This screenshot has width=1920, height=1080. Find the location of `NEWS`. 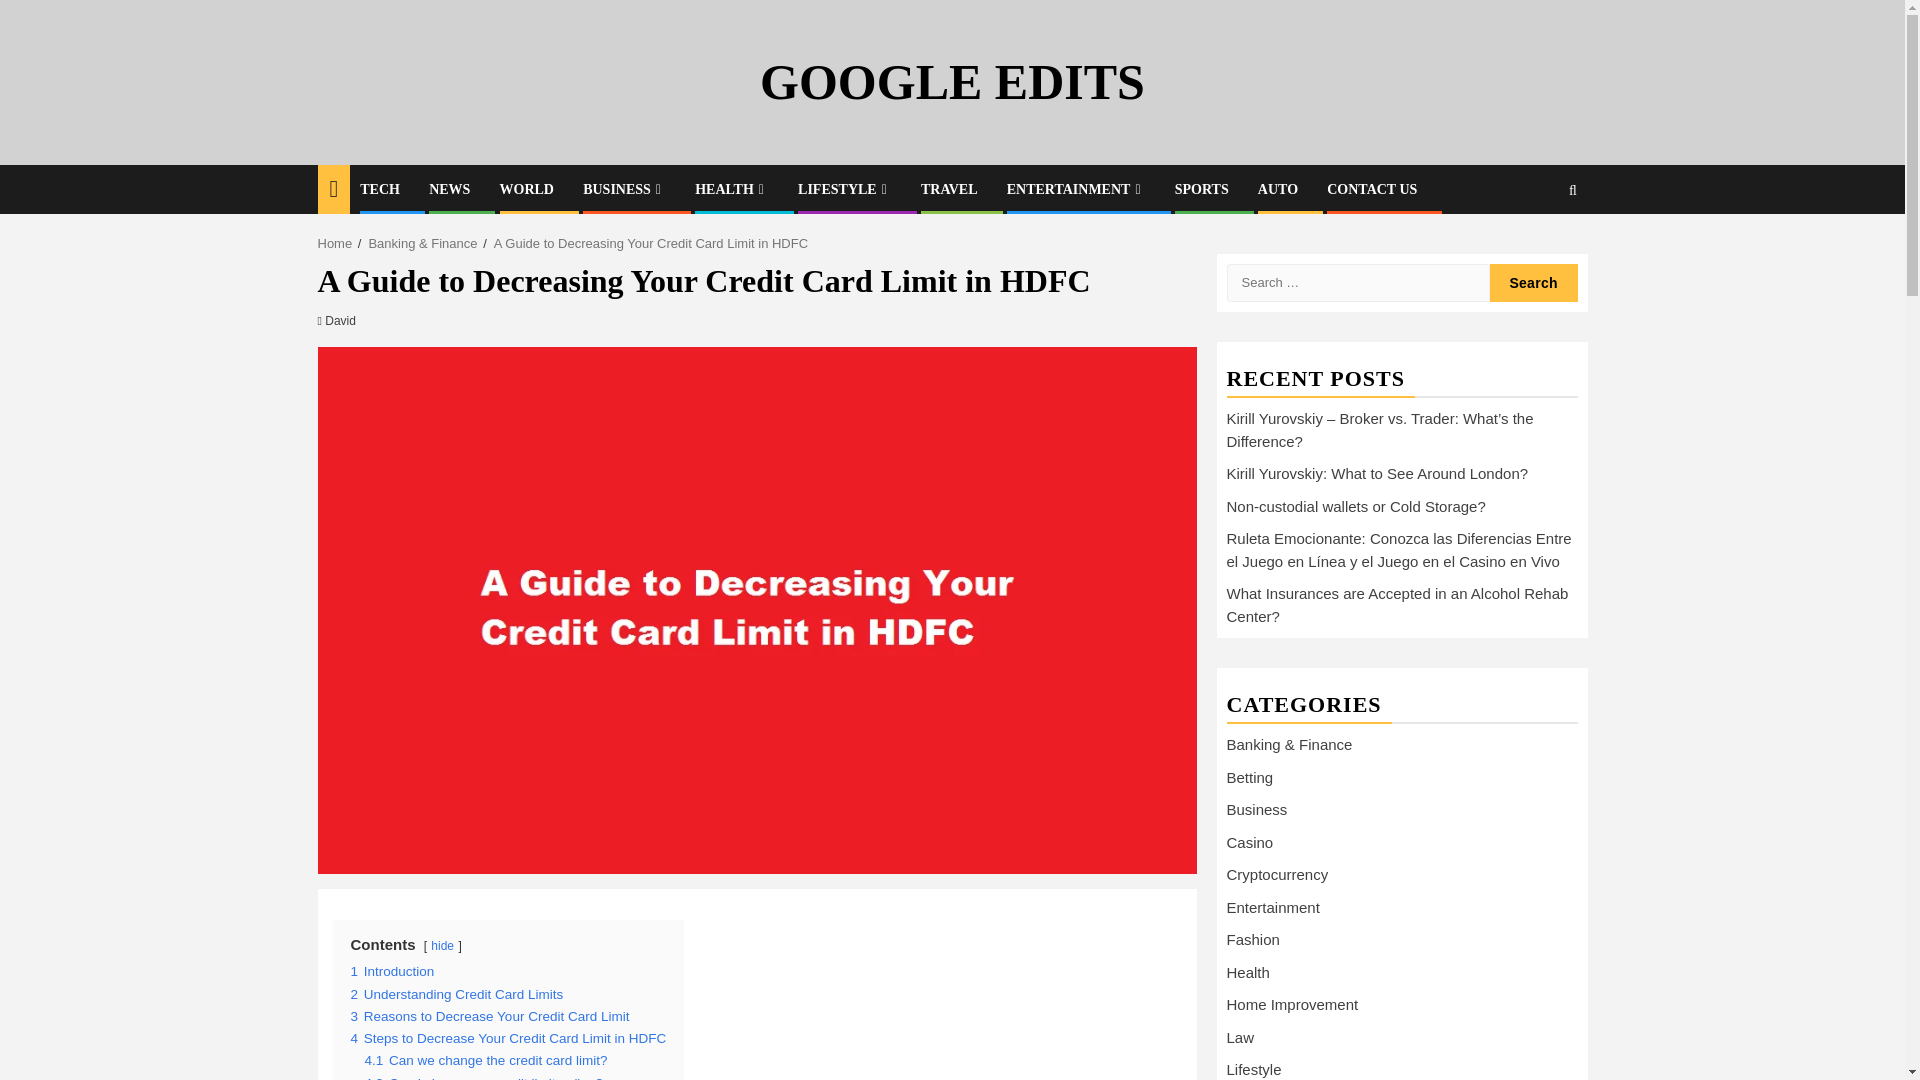

NEWS is located at coordinates (449, 189).